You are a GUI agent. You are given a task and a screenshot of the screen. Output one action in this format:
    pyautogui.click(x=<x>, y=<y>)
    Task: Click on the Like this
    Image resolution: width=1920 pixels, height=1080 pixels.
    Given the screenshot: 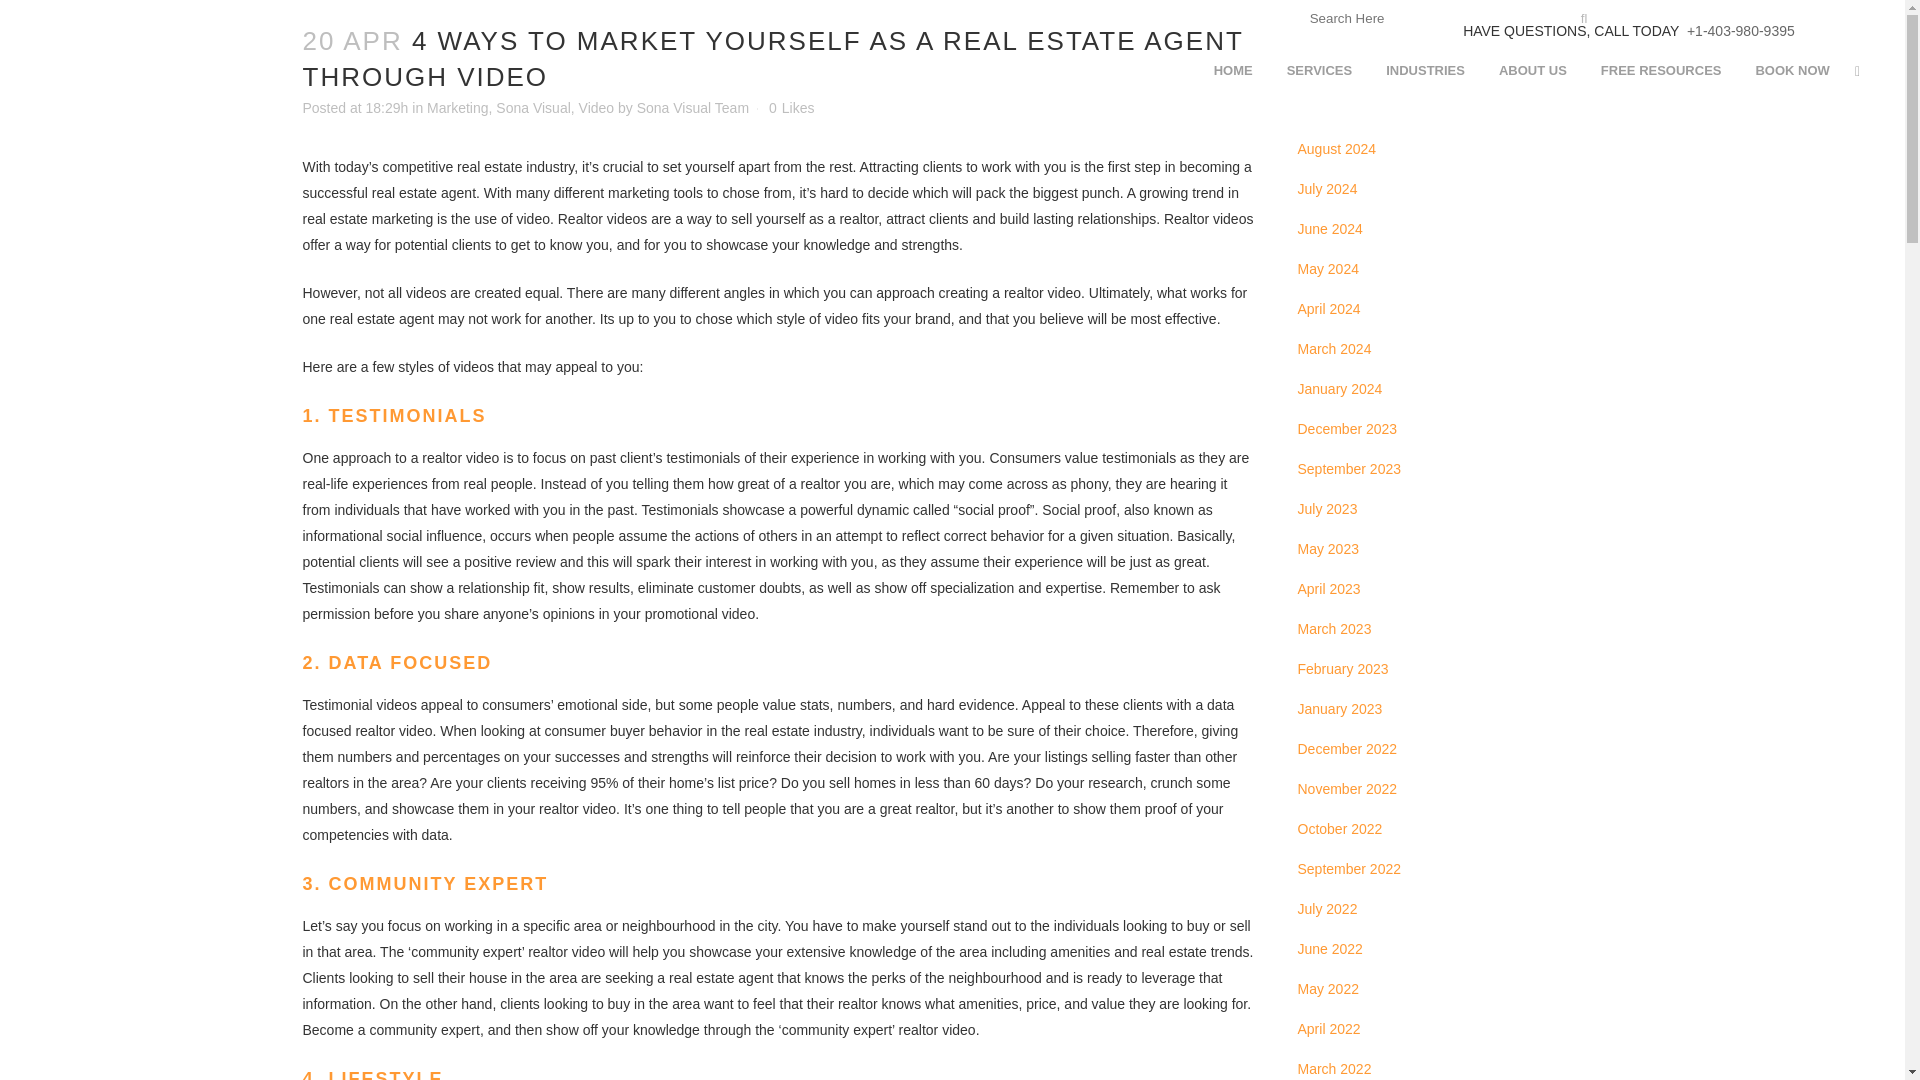 What is the action you would take?
    pyautogui.click(x=792, y=108)
    